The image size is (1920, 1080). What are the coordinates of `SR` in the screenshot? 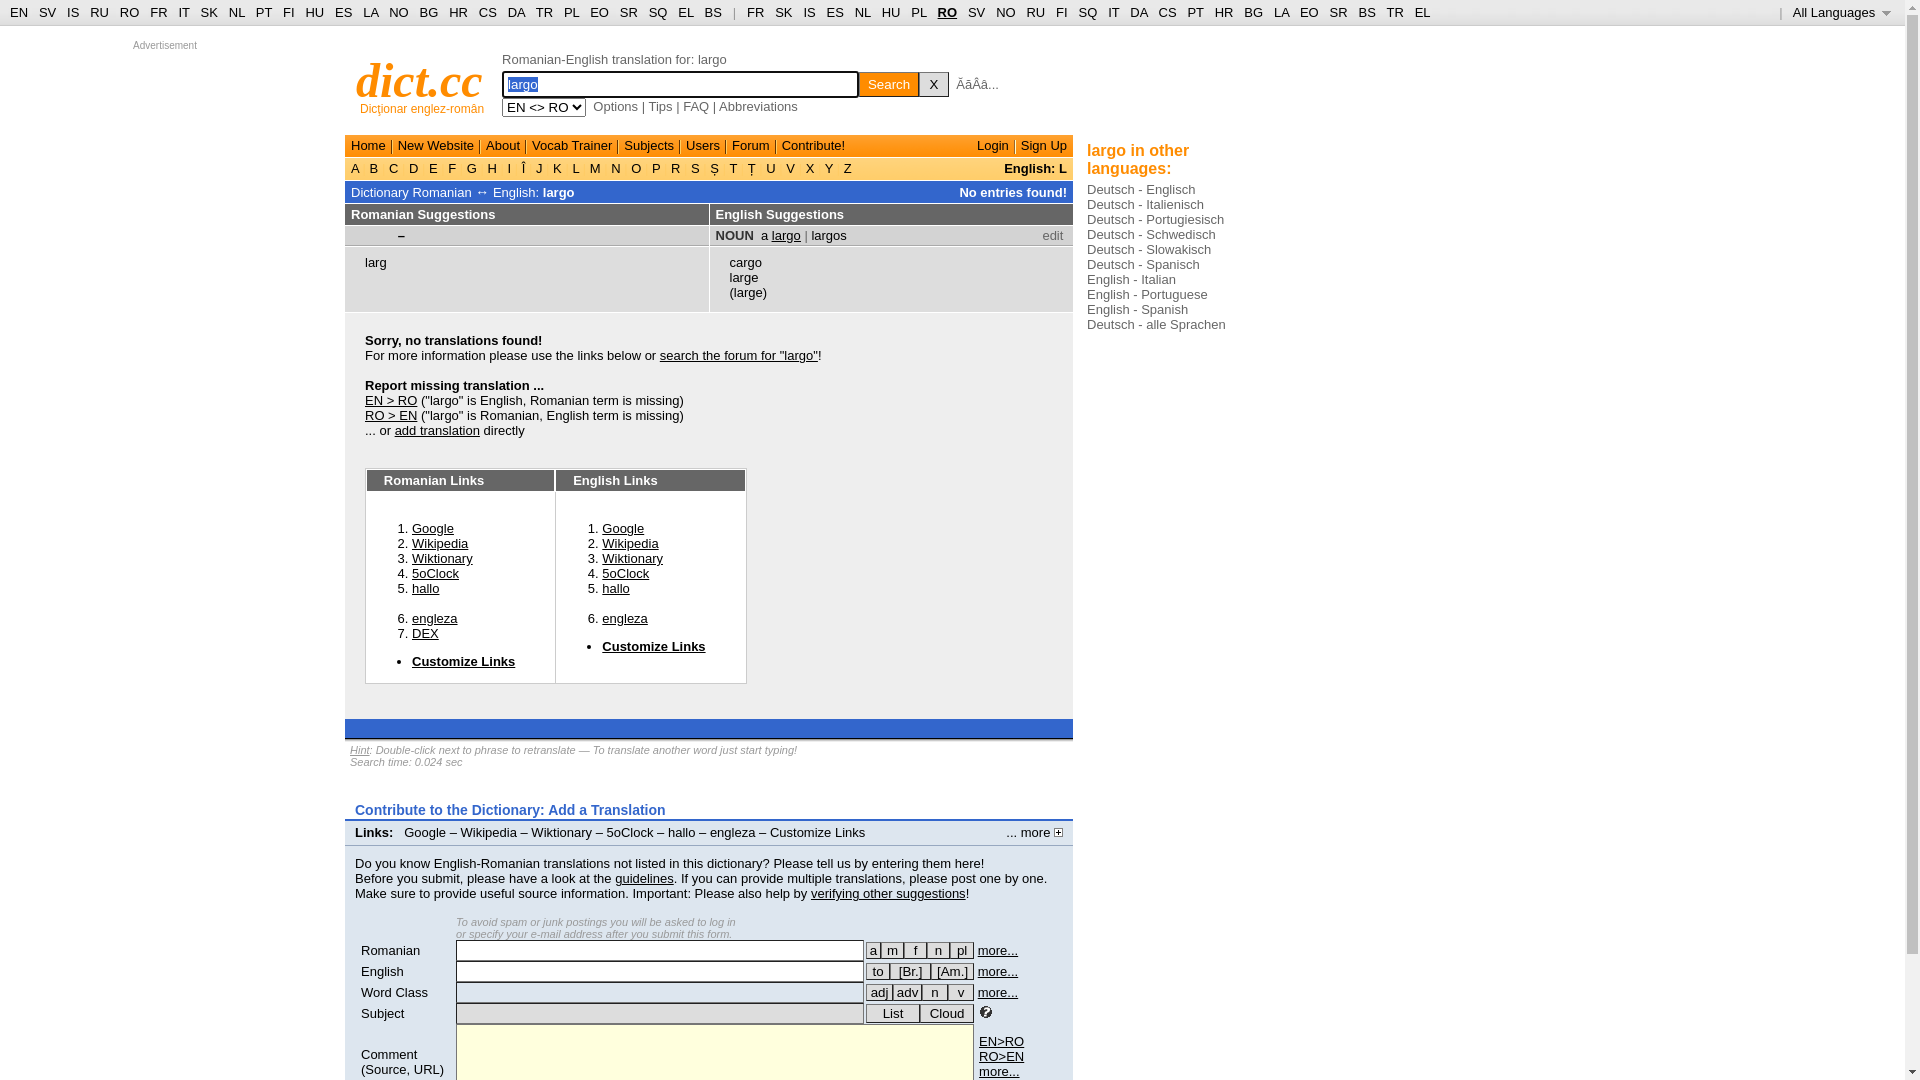 It's located at (629, 12).